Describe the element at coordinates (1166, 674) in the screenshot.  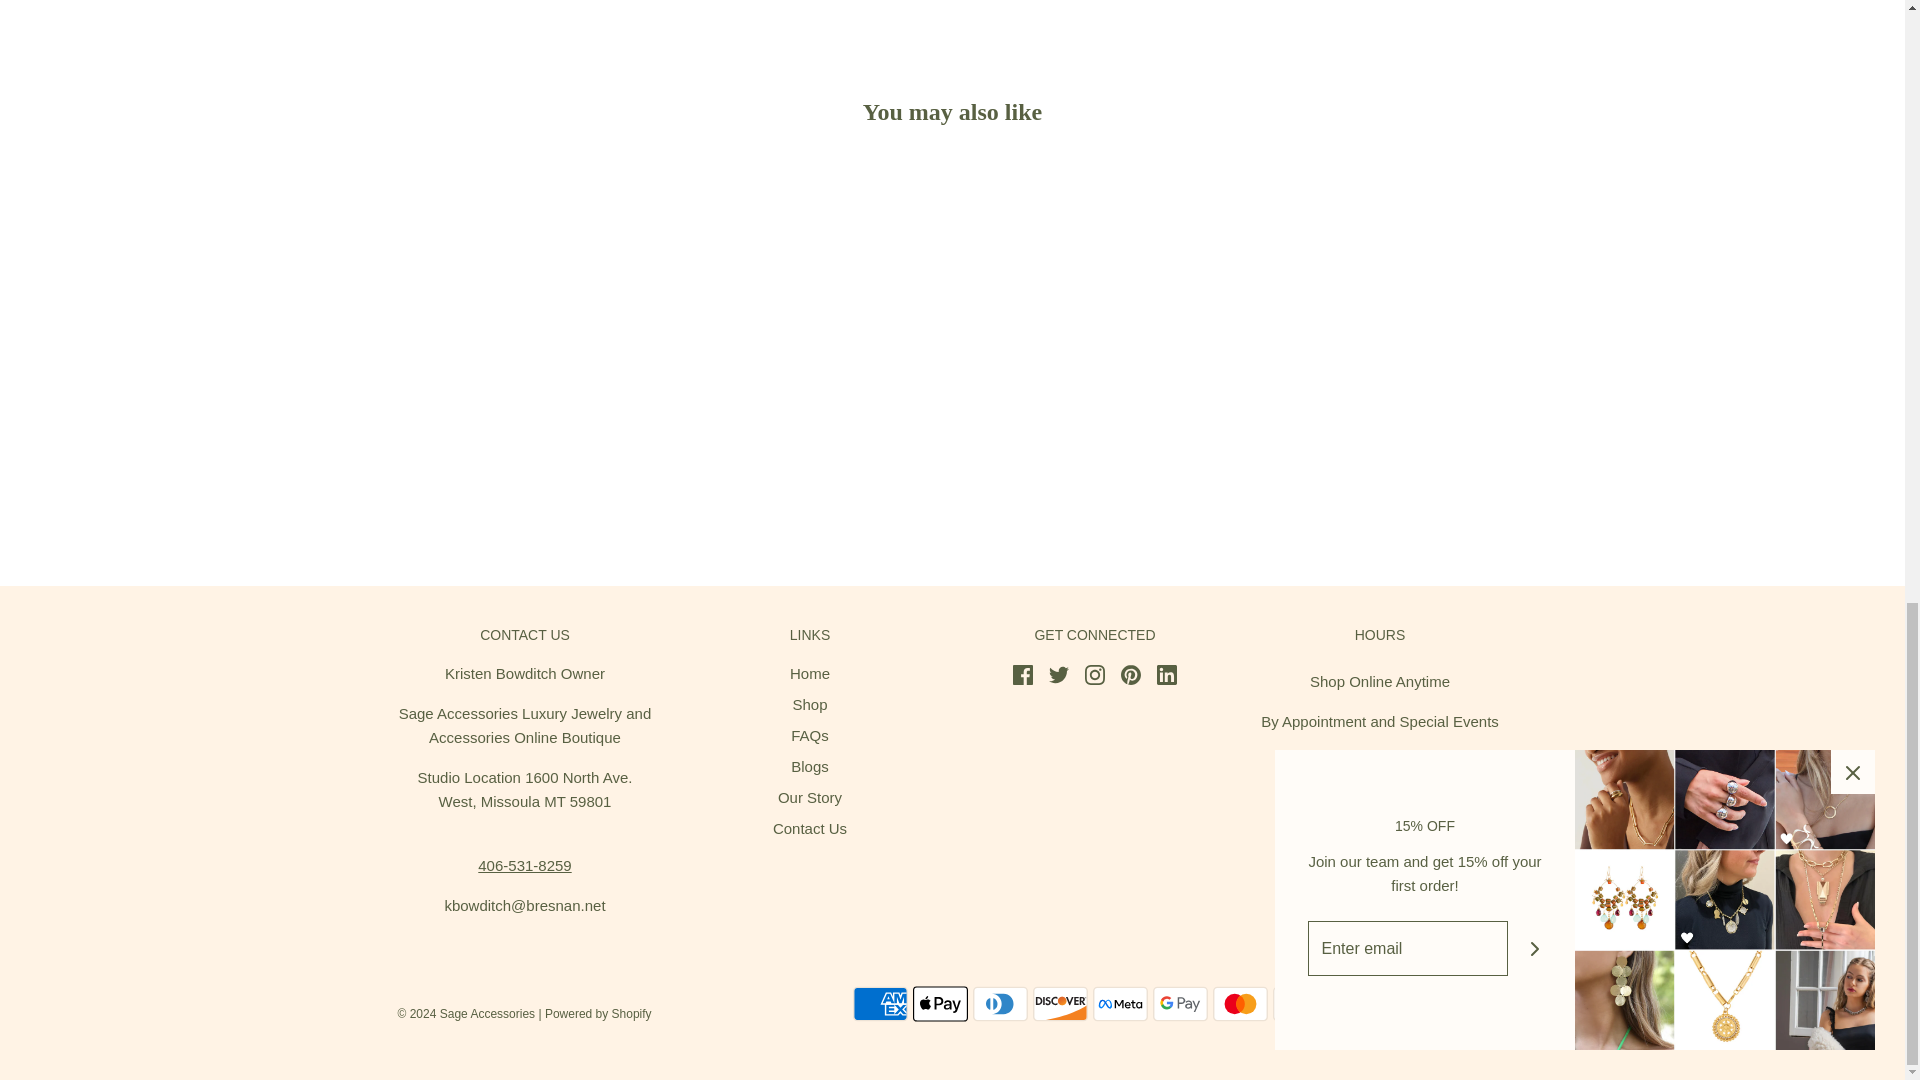
I see `LinkedIn icon` at that location.